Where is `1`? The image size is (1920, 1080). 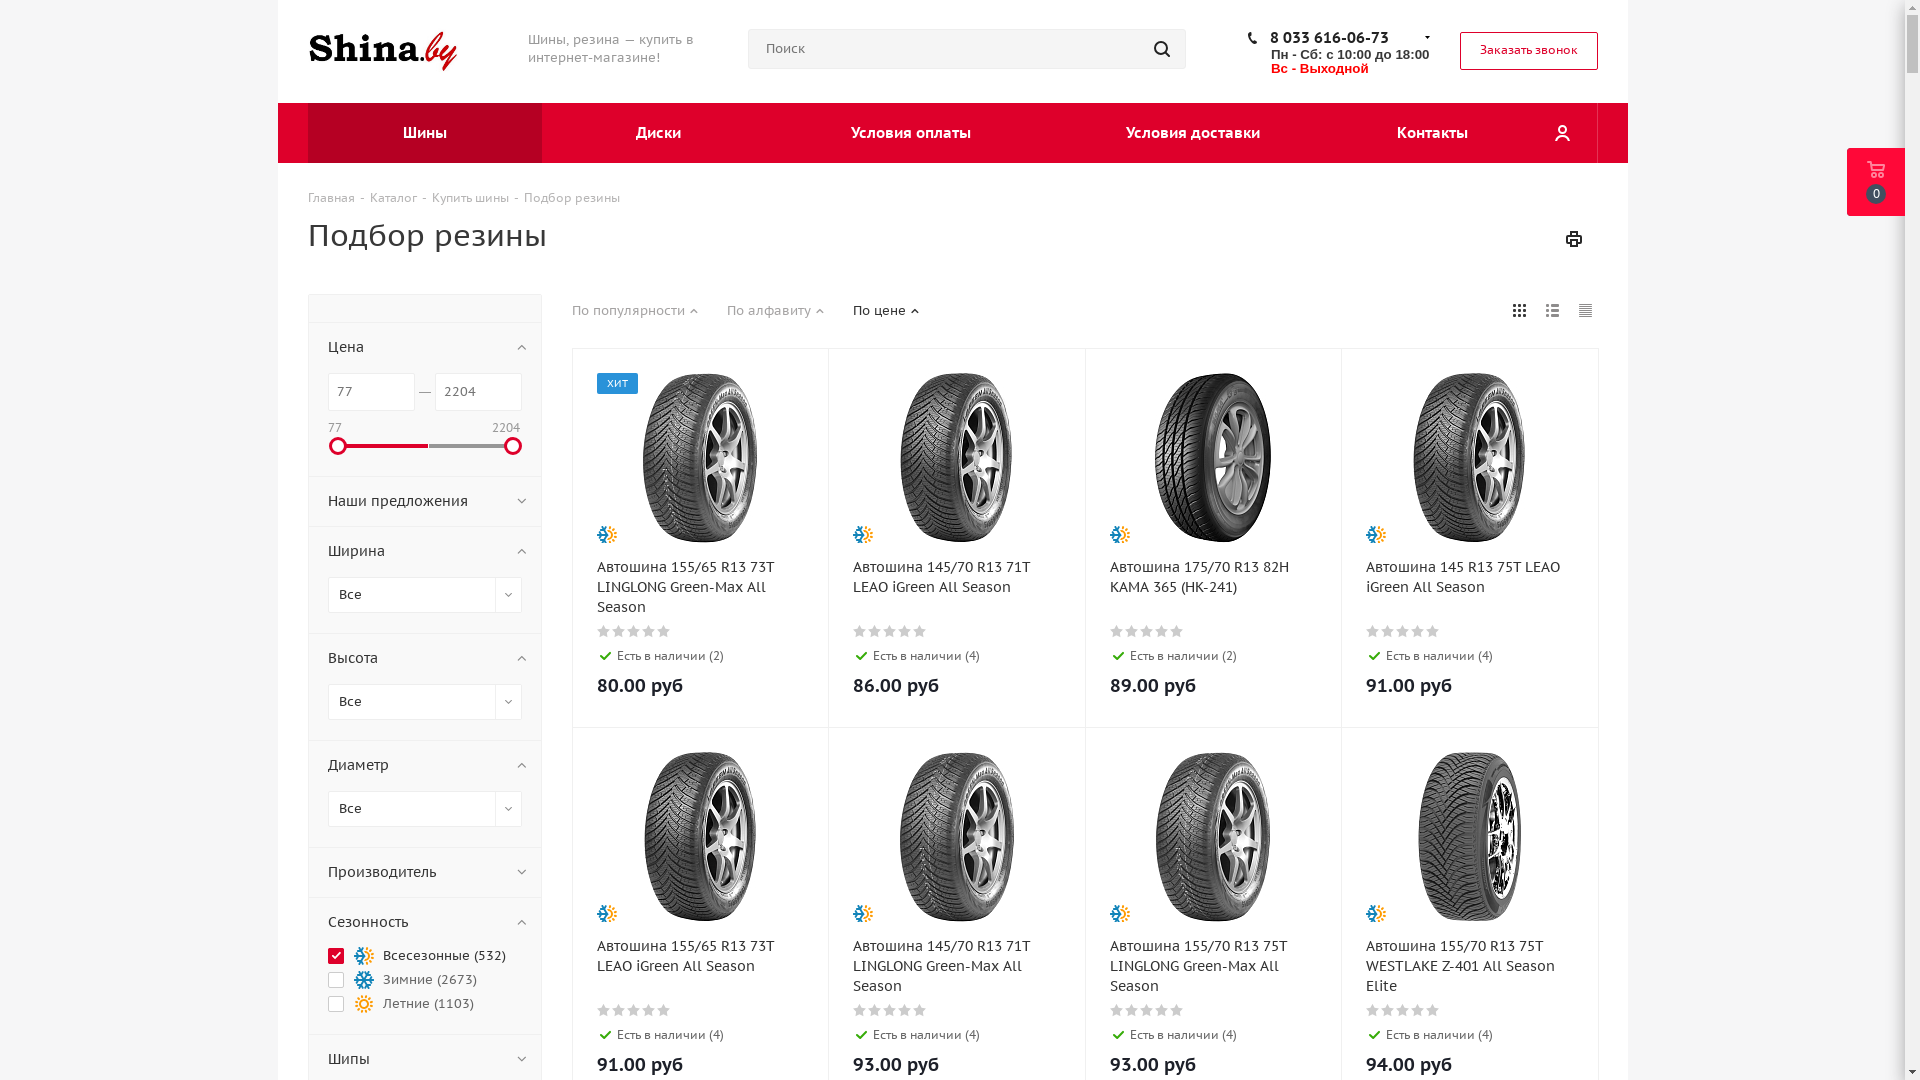
1 is located at coordinates (1374, 632).